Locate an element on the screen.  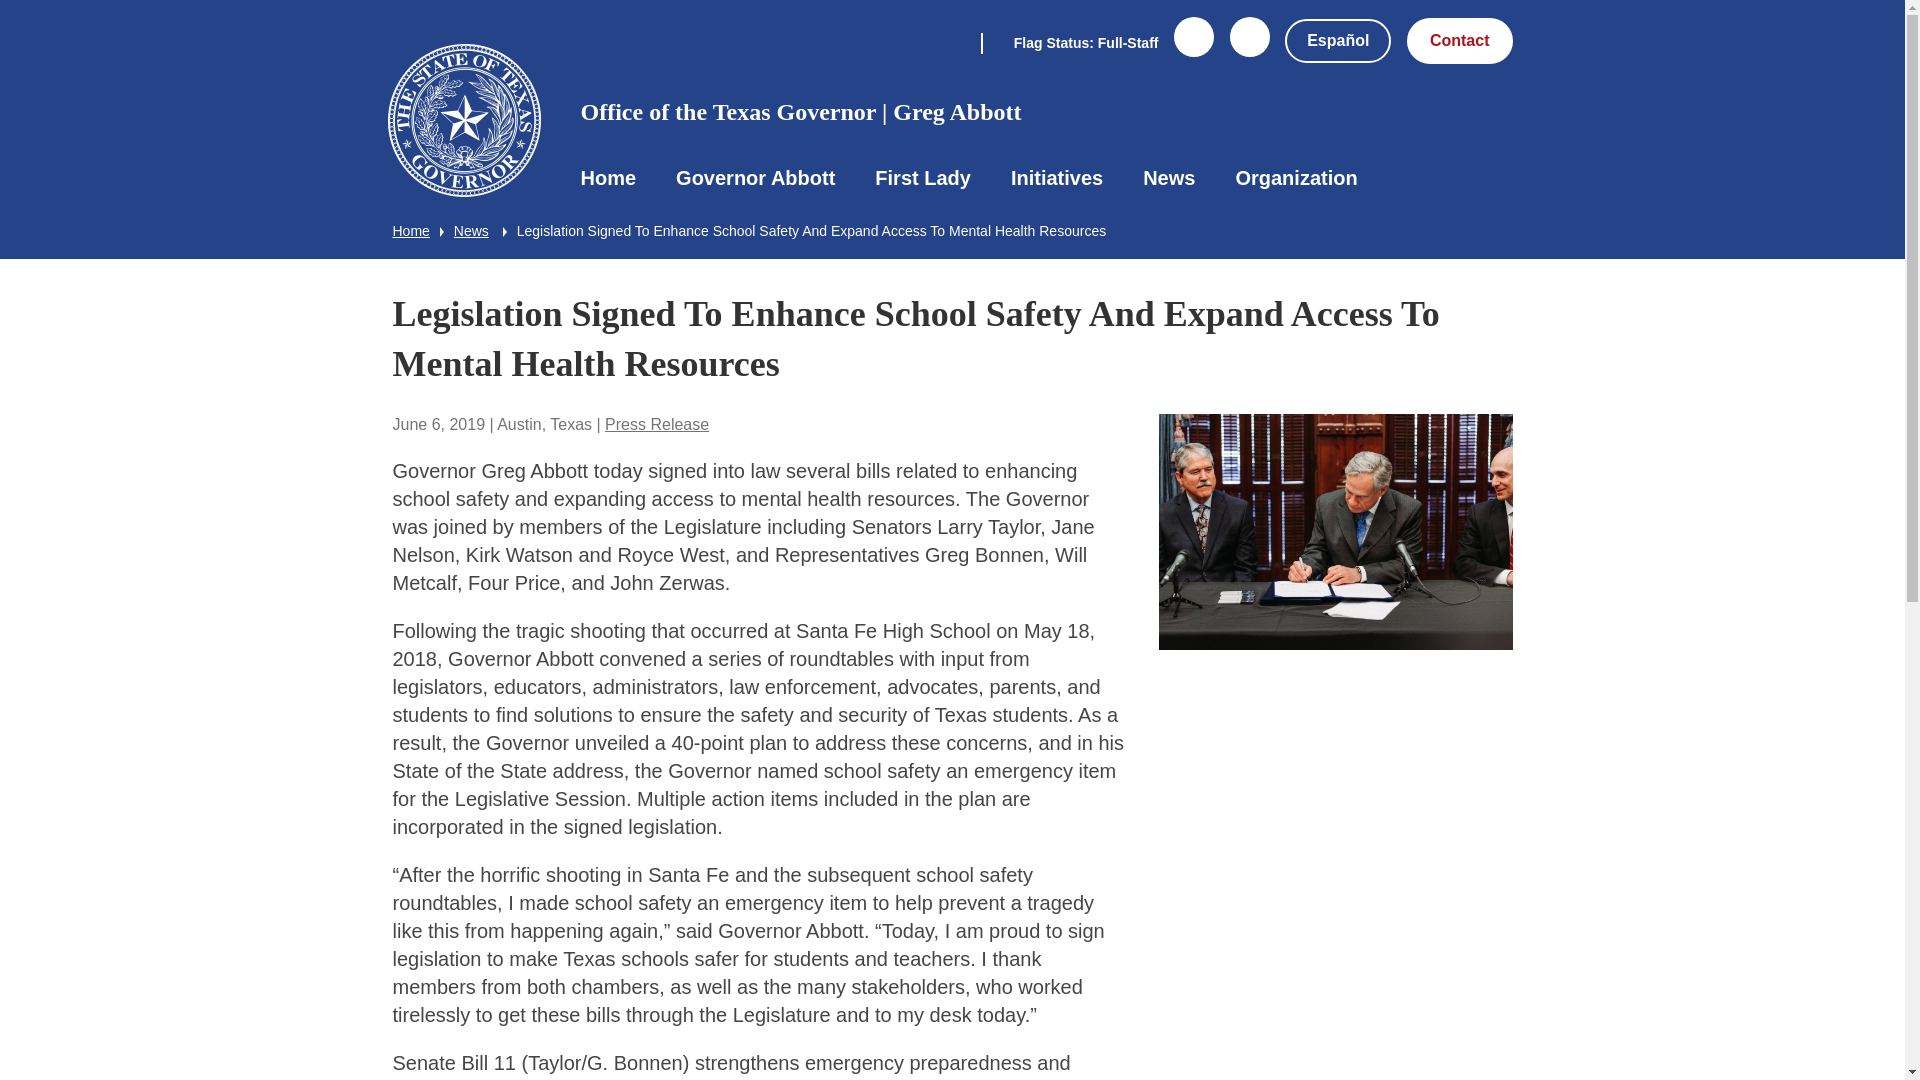
Facebook is located at coordinates (1193, 49).